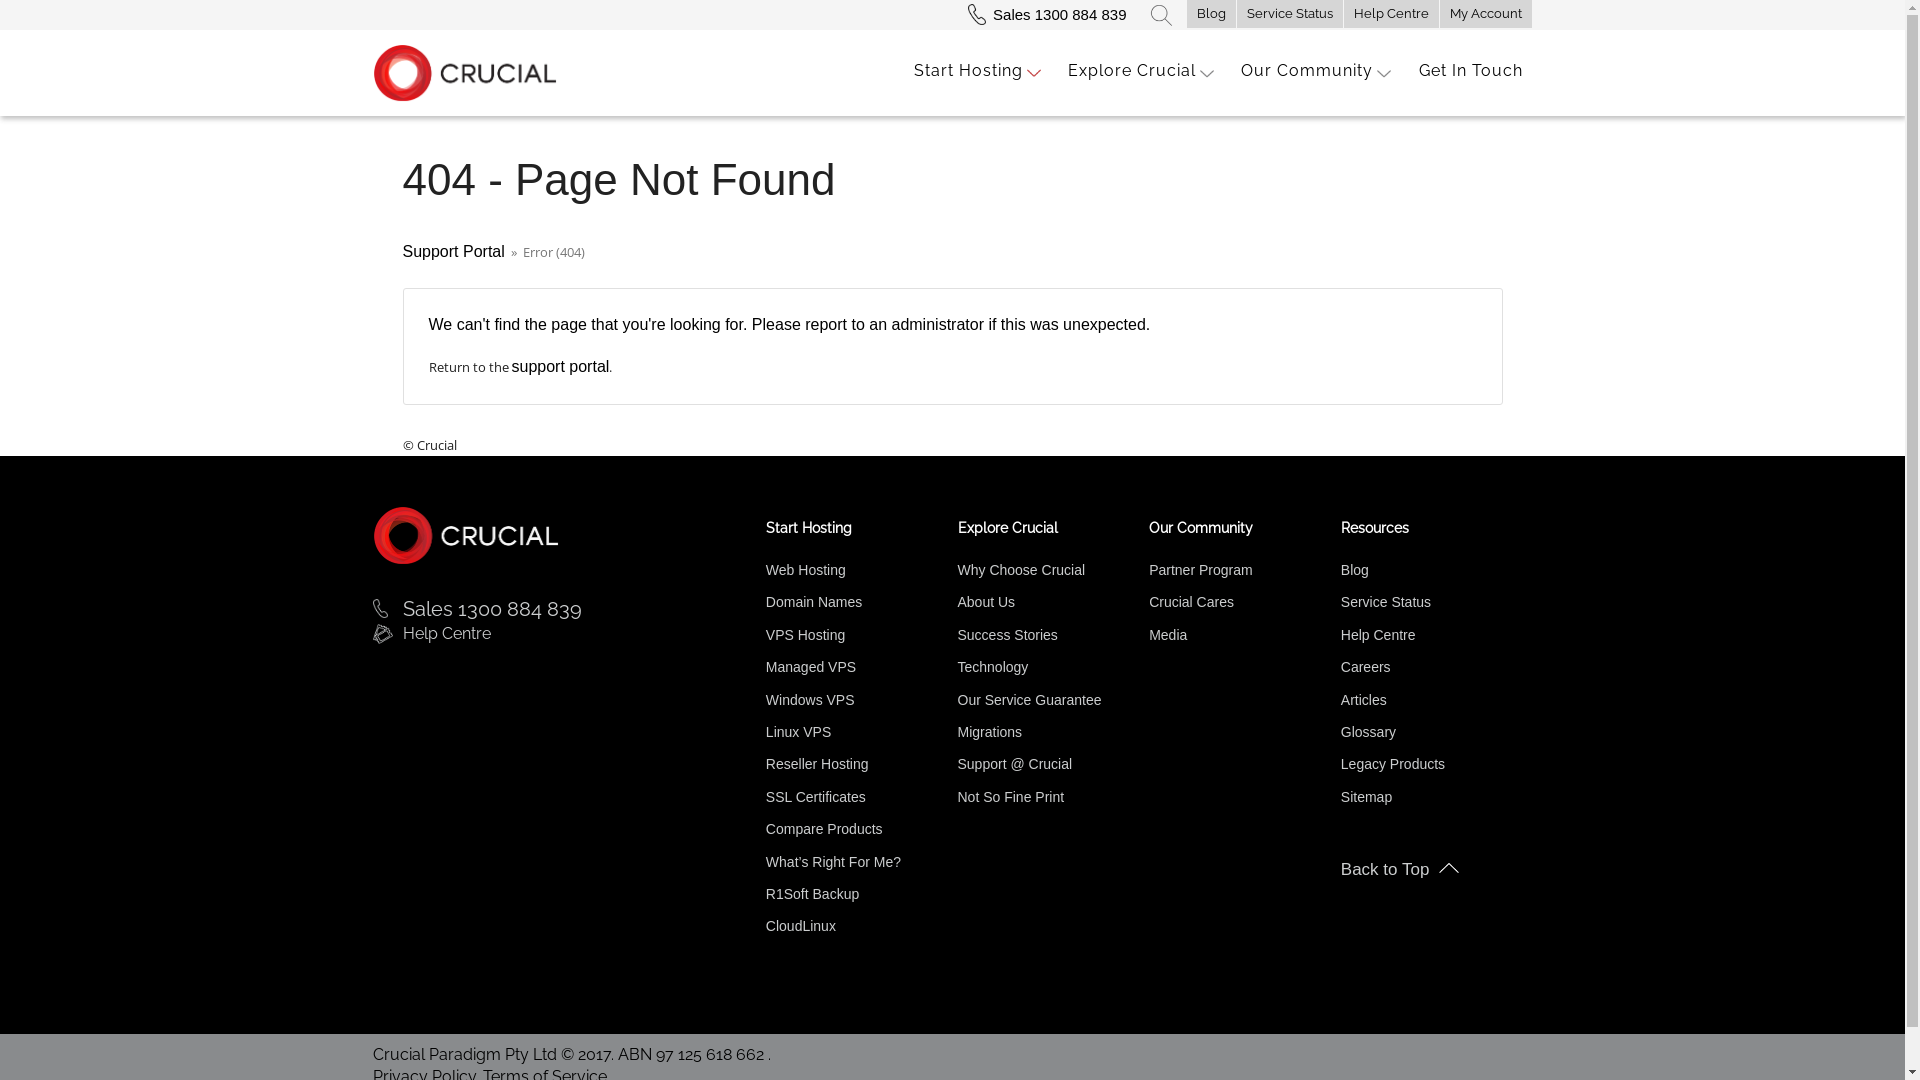  What do you see at coordinates (990, 732) in the screenshot?
I see `Migrations` at bounding box center [990, 732].